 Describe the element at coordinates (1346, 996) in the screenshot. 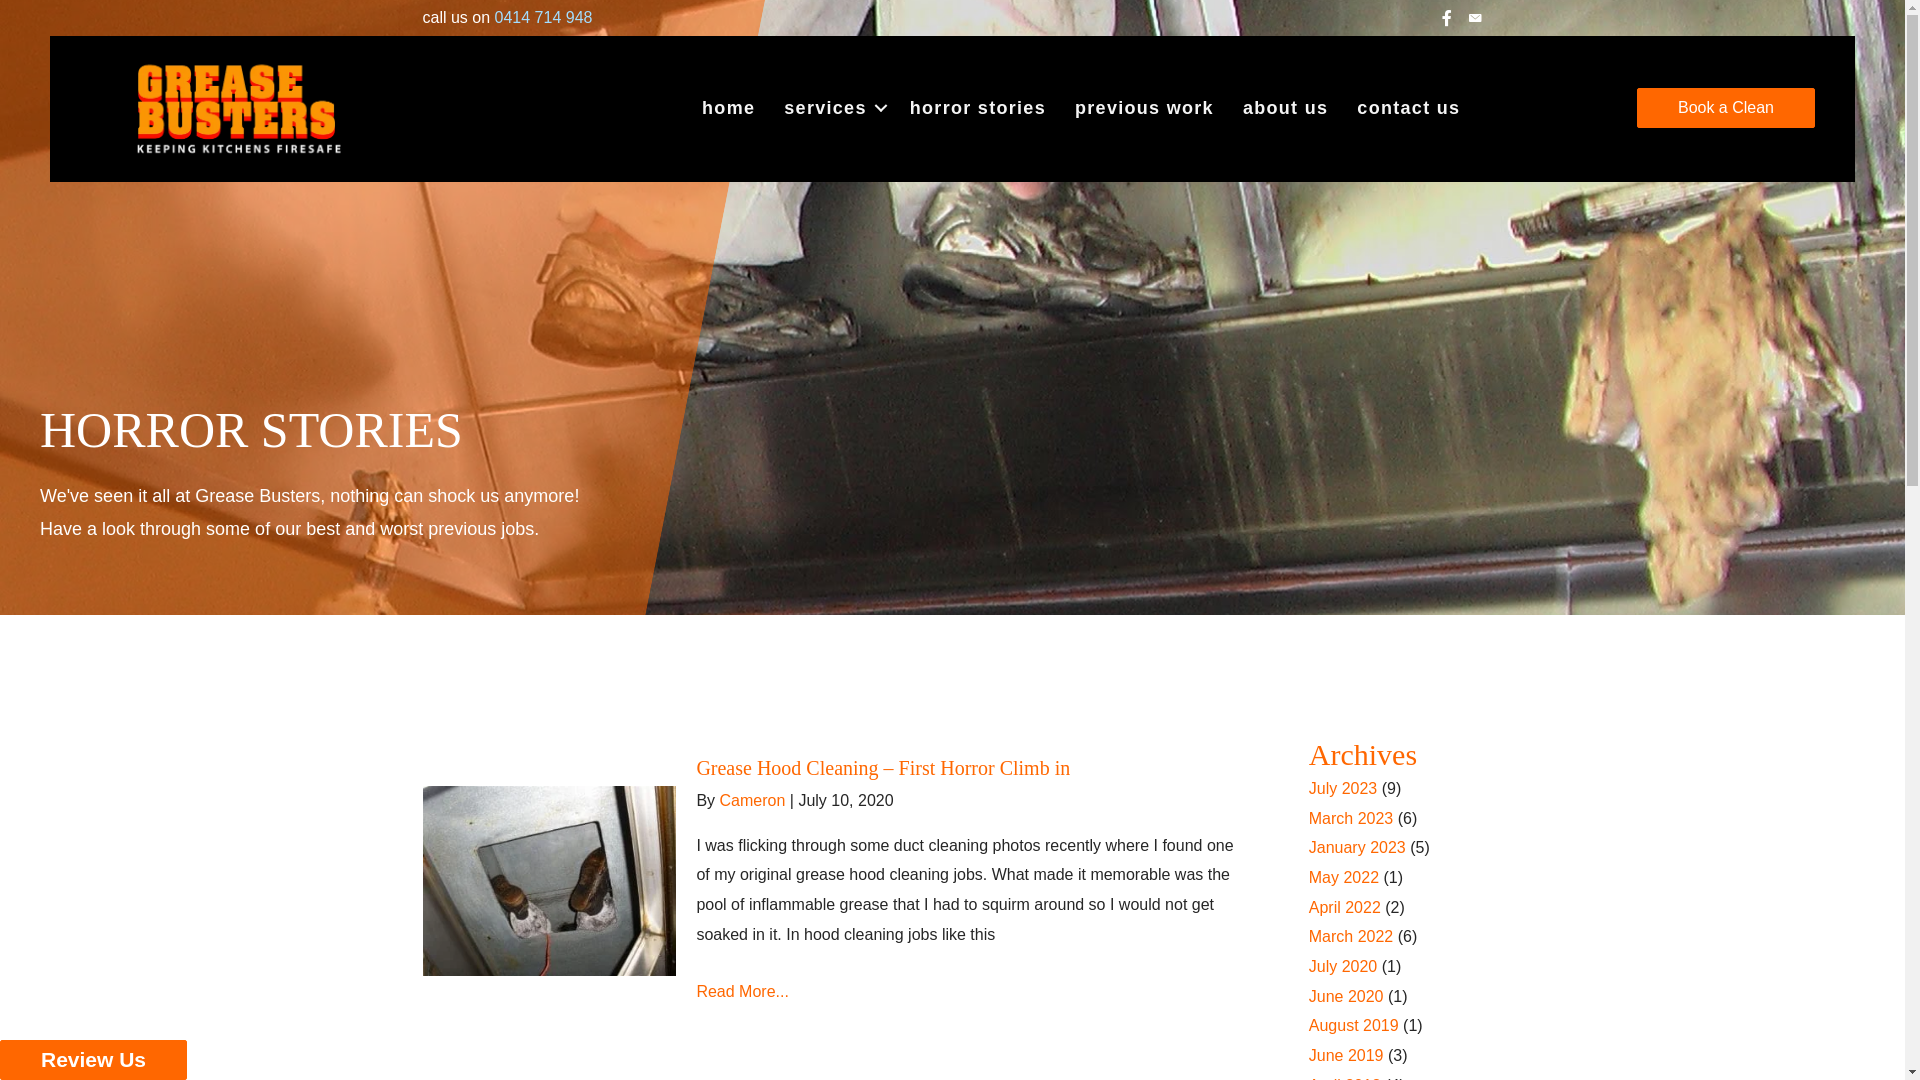

I see `June 2020` at that location.